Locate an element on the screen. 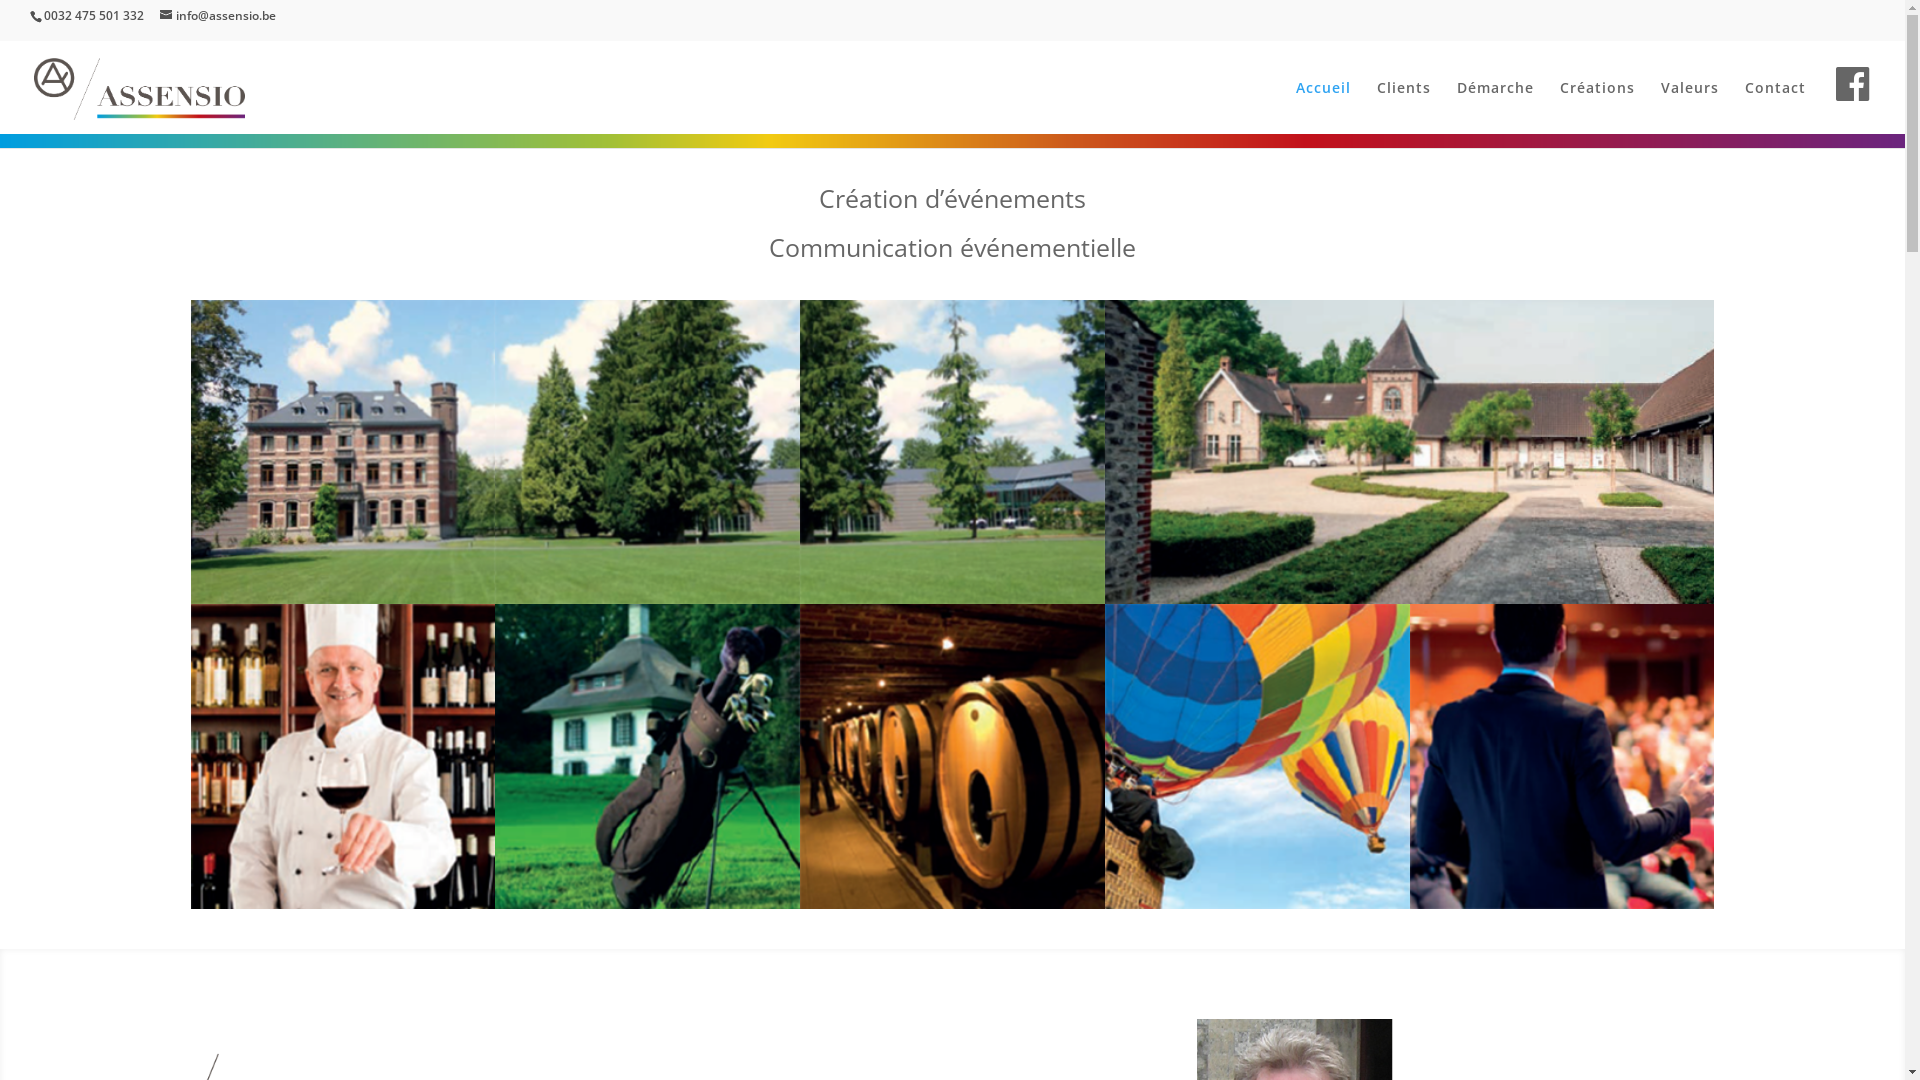 This screenshot has height=1080, width=1920. Fichier 17 is located at coordinates (1258, 598).